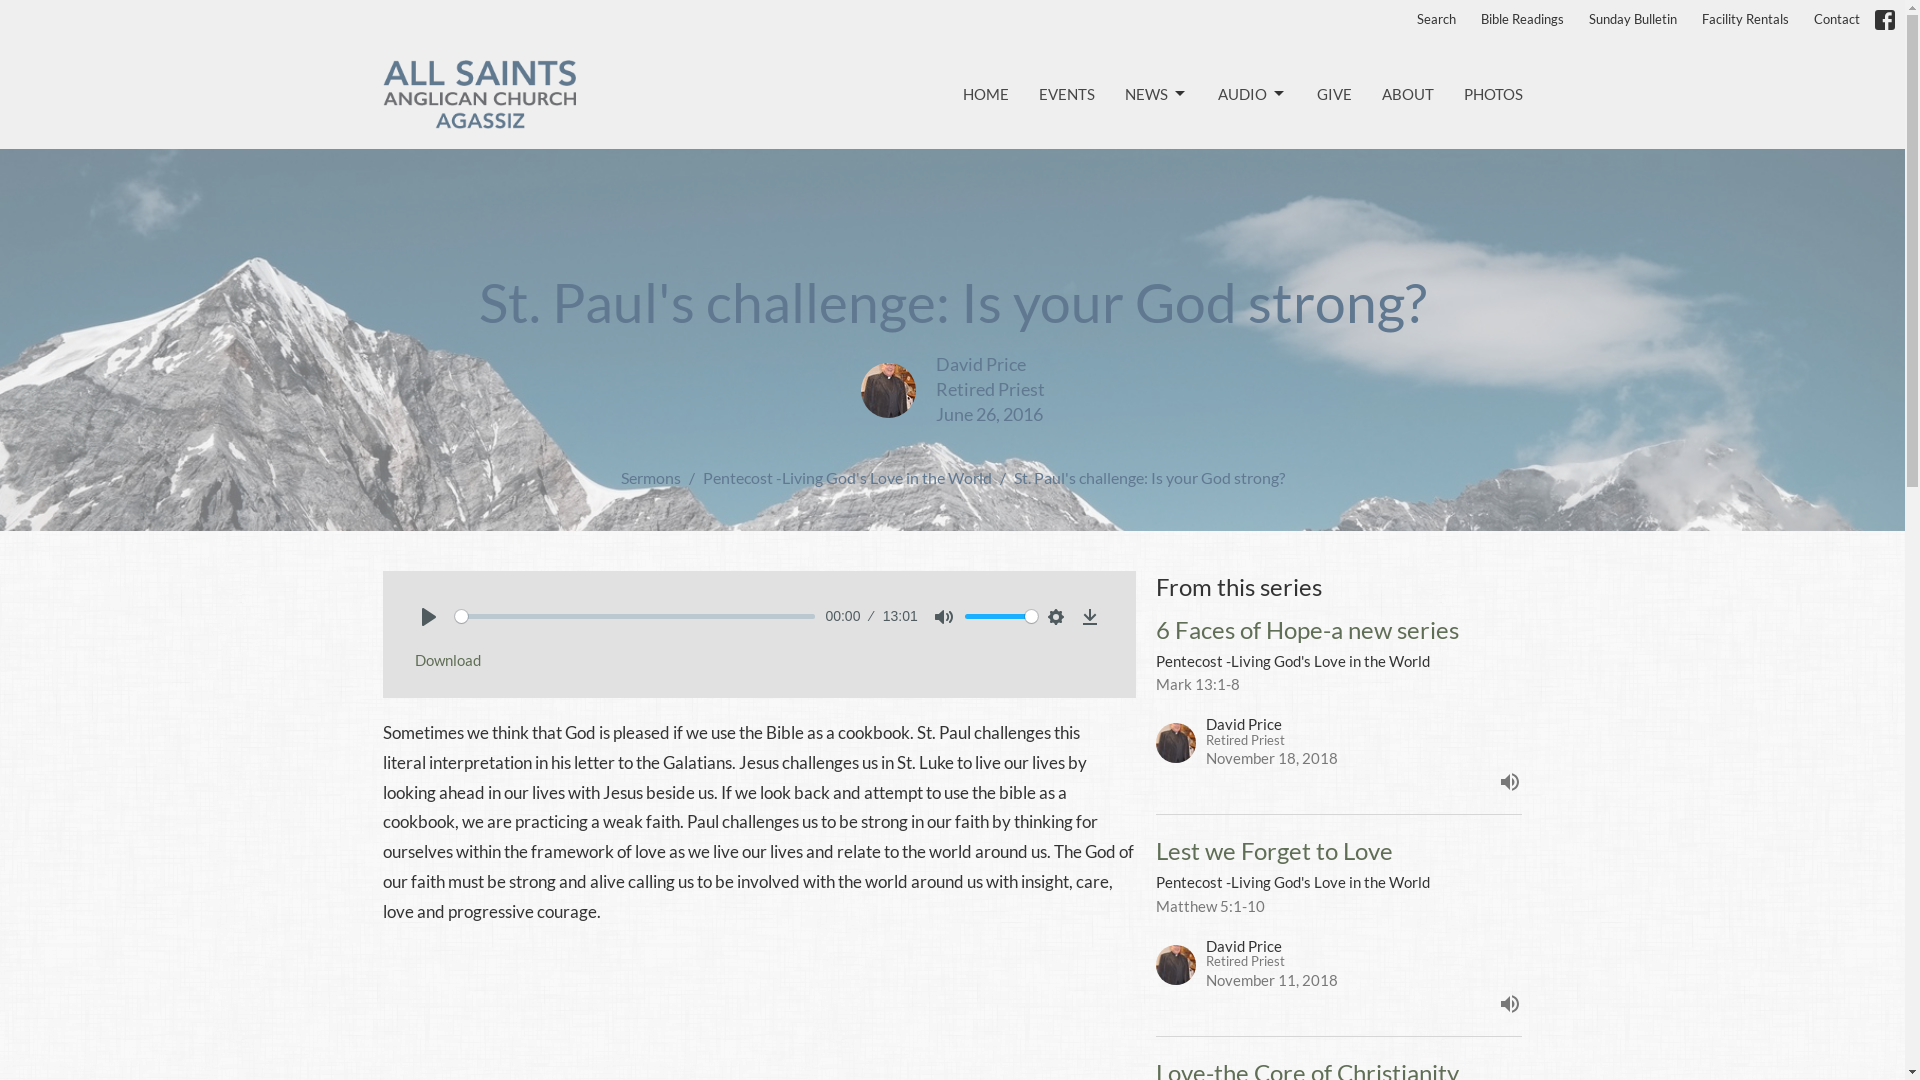 This screenshot has height=1080, width=1920. I want to click on AUDIO, so click(1252, 94).